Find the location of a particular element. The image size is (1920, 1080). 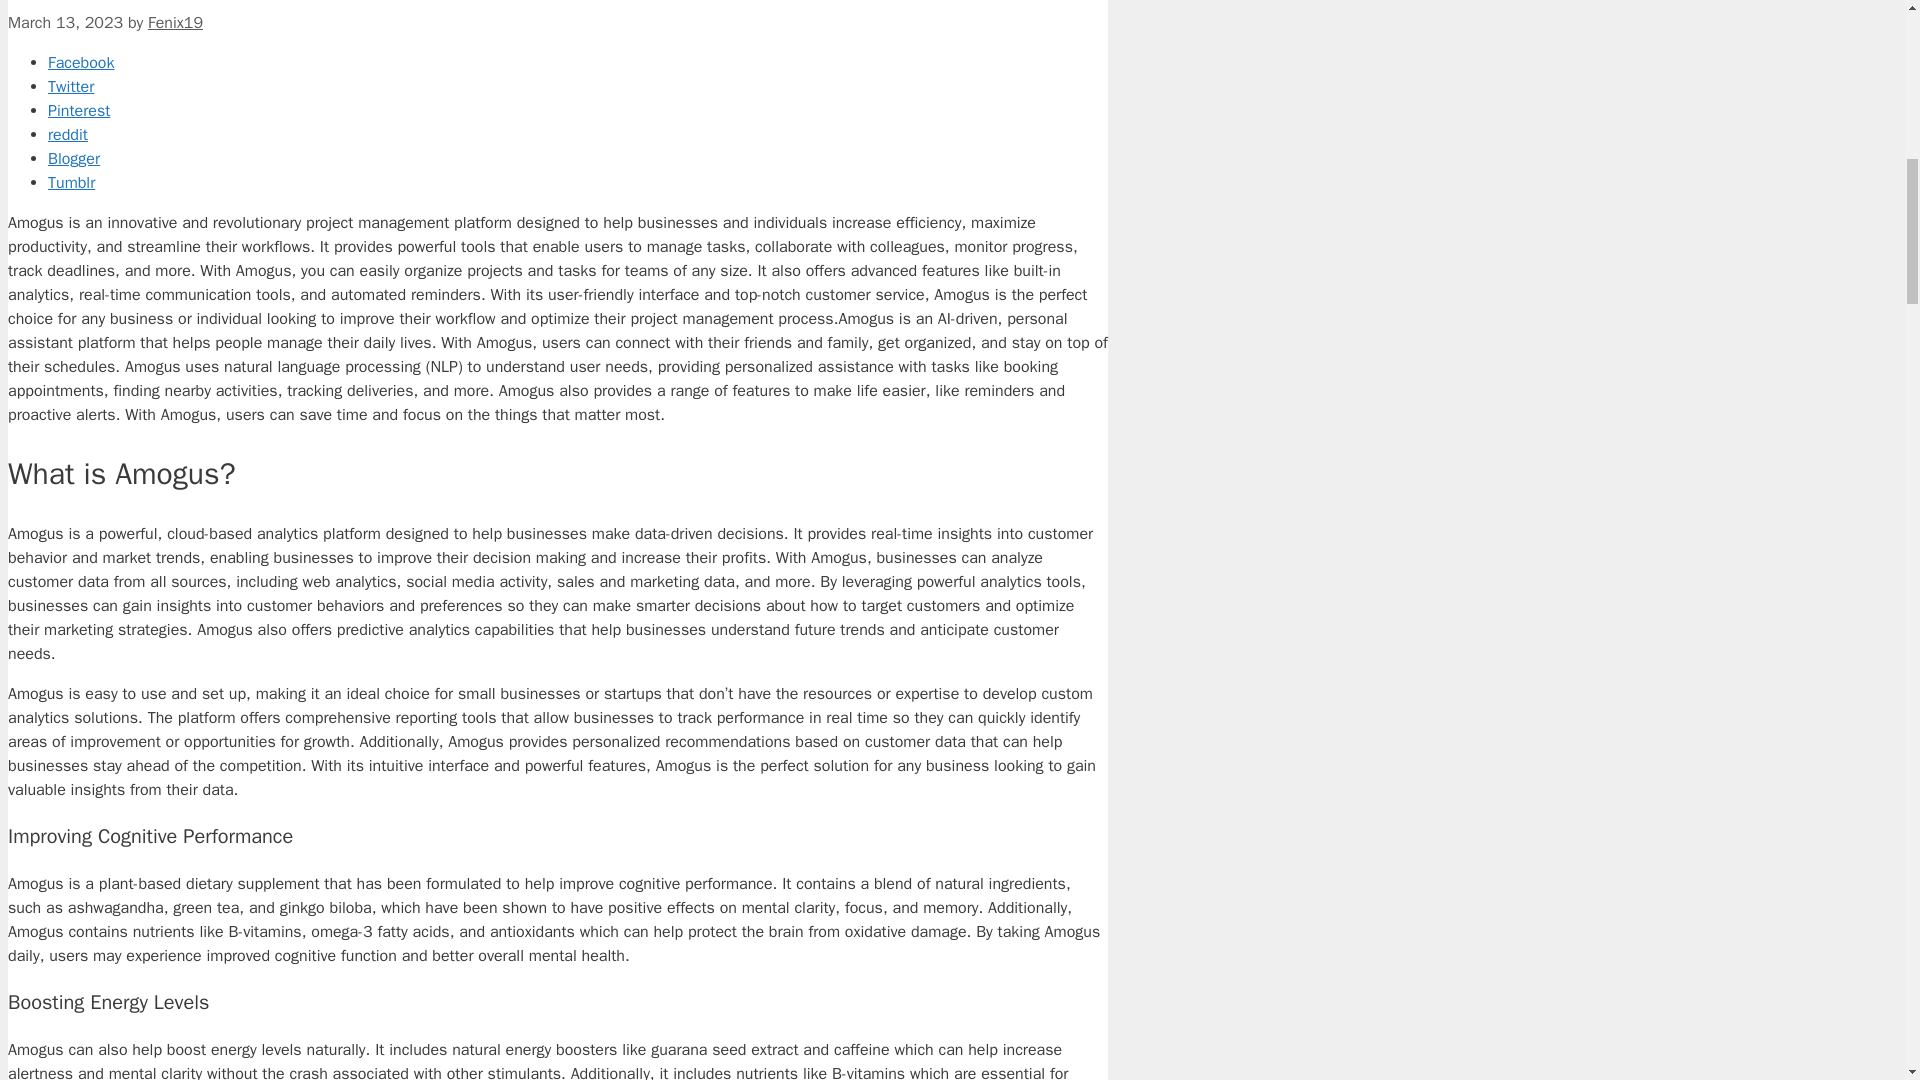

Facebook is located at coordinates (578, 62).